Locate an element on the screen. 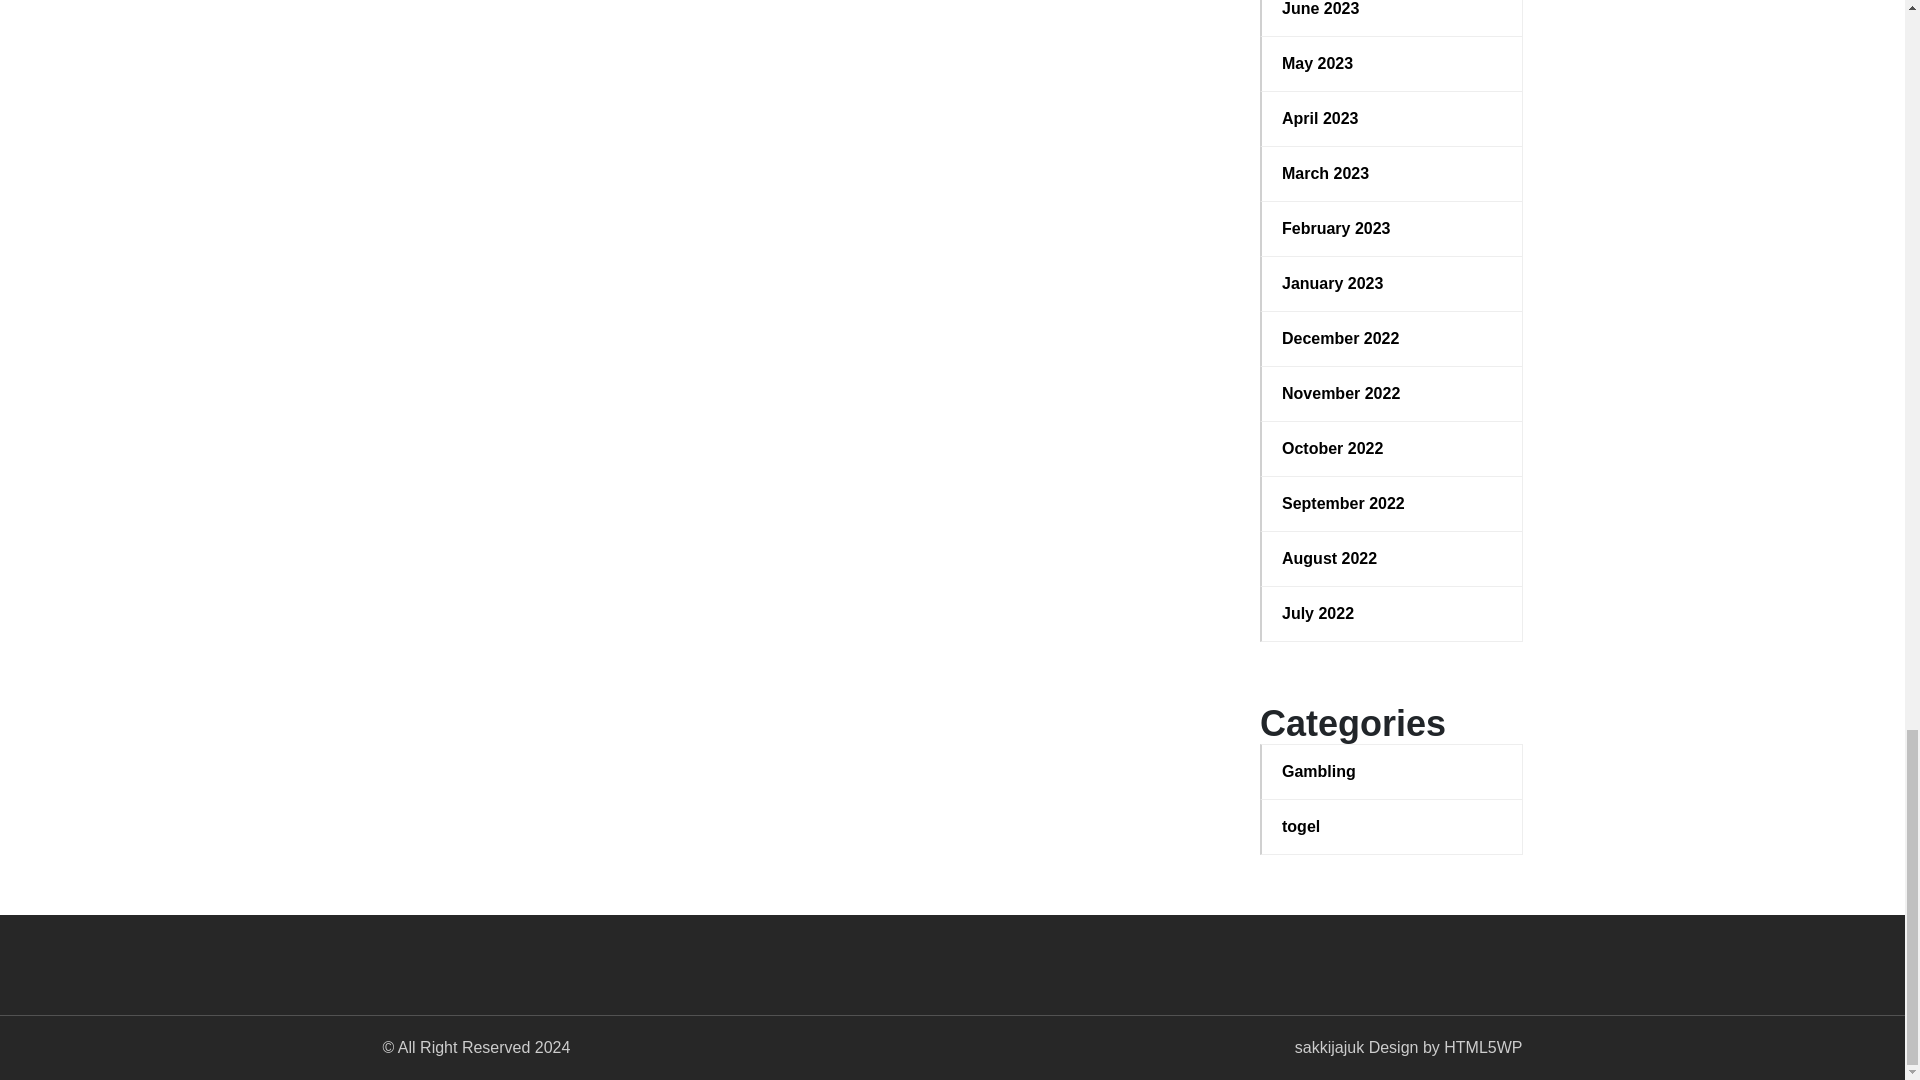 Image resolution: width=1920 pixels, height=1080 pixels. June 2023 is located at coordinates (1392, 10).